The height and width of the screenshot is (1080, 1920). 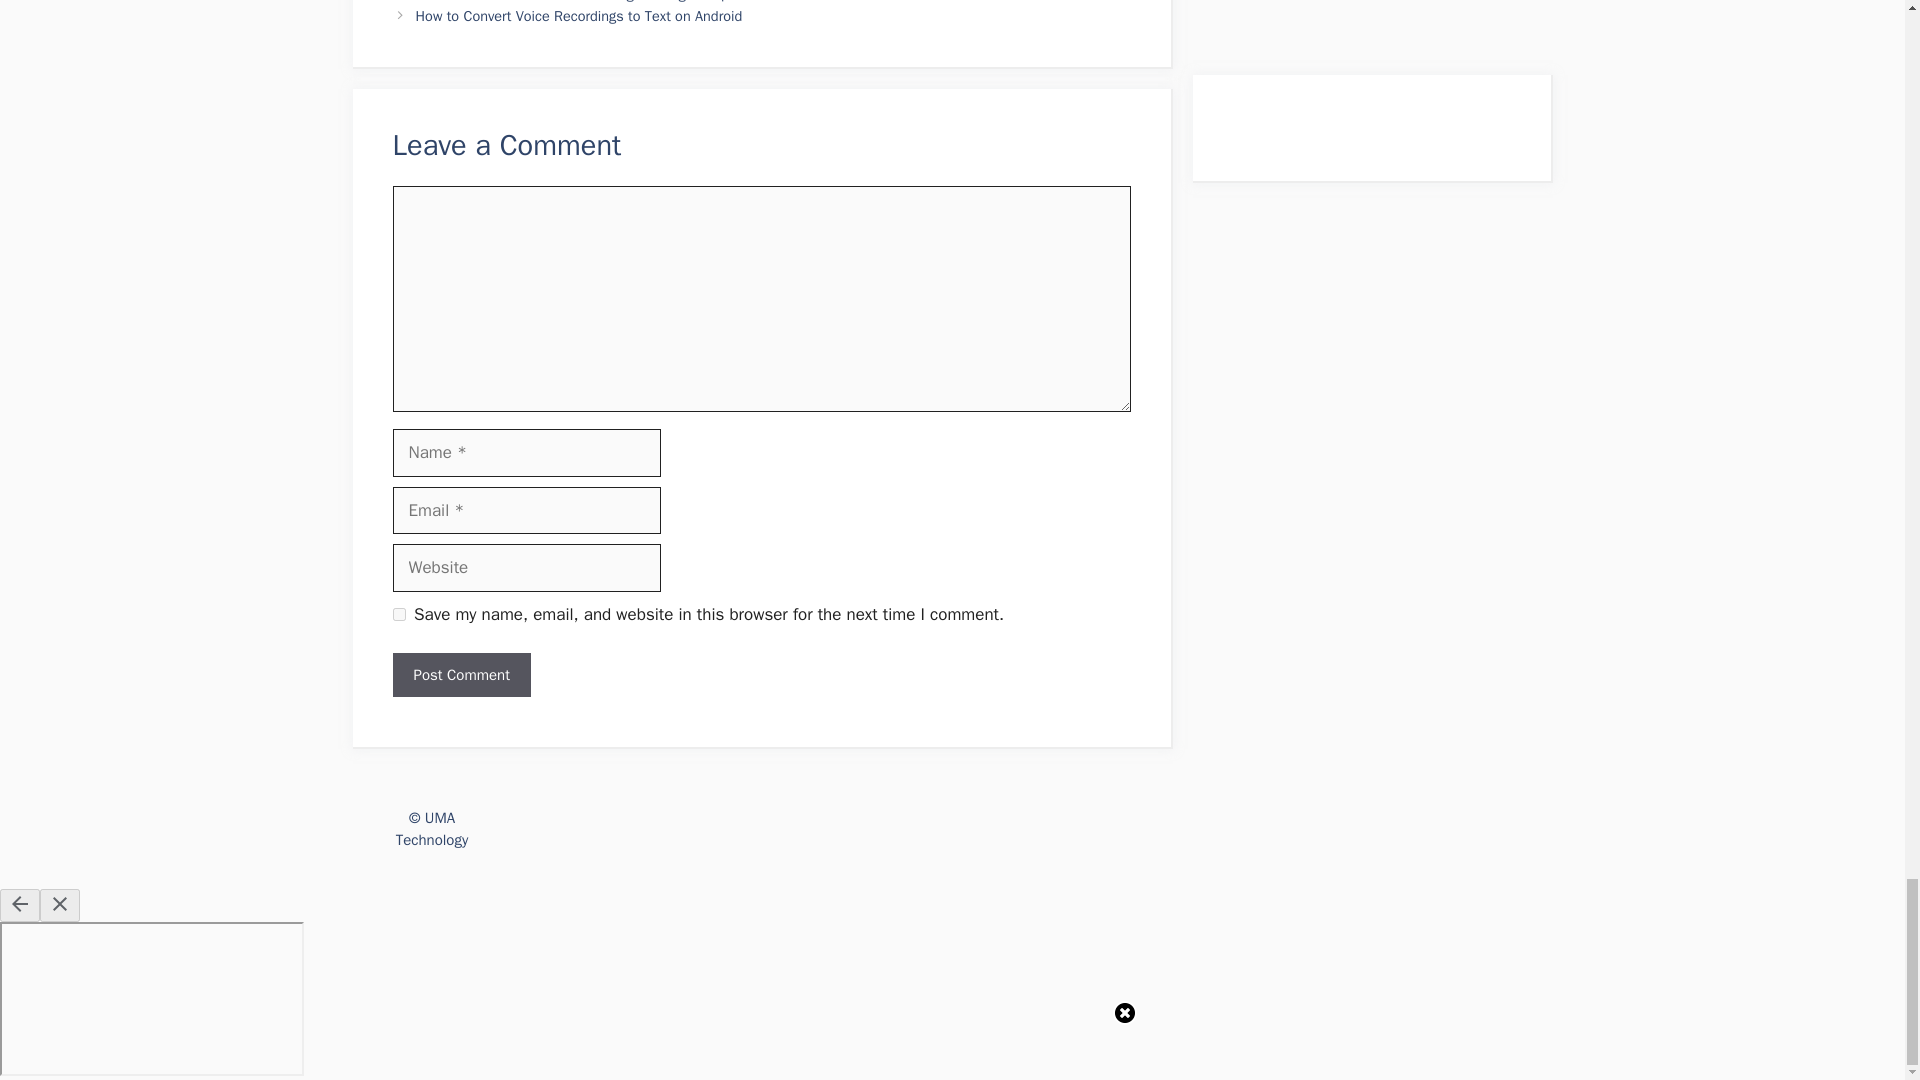 I want to click on yes, so click(x=398, y=614).